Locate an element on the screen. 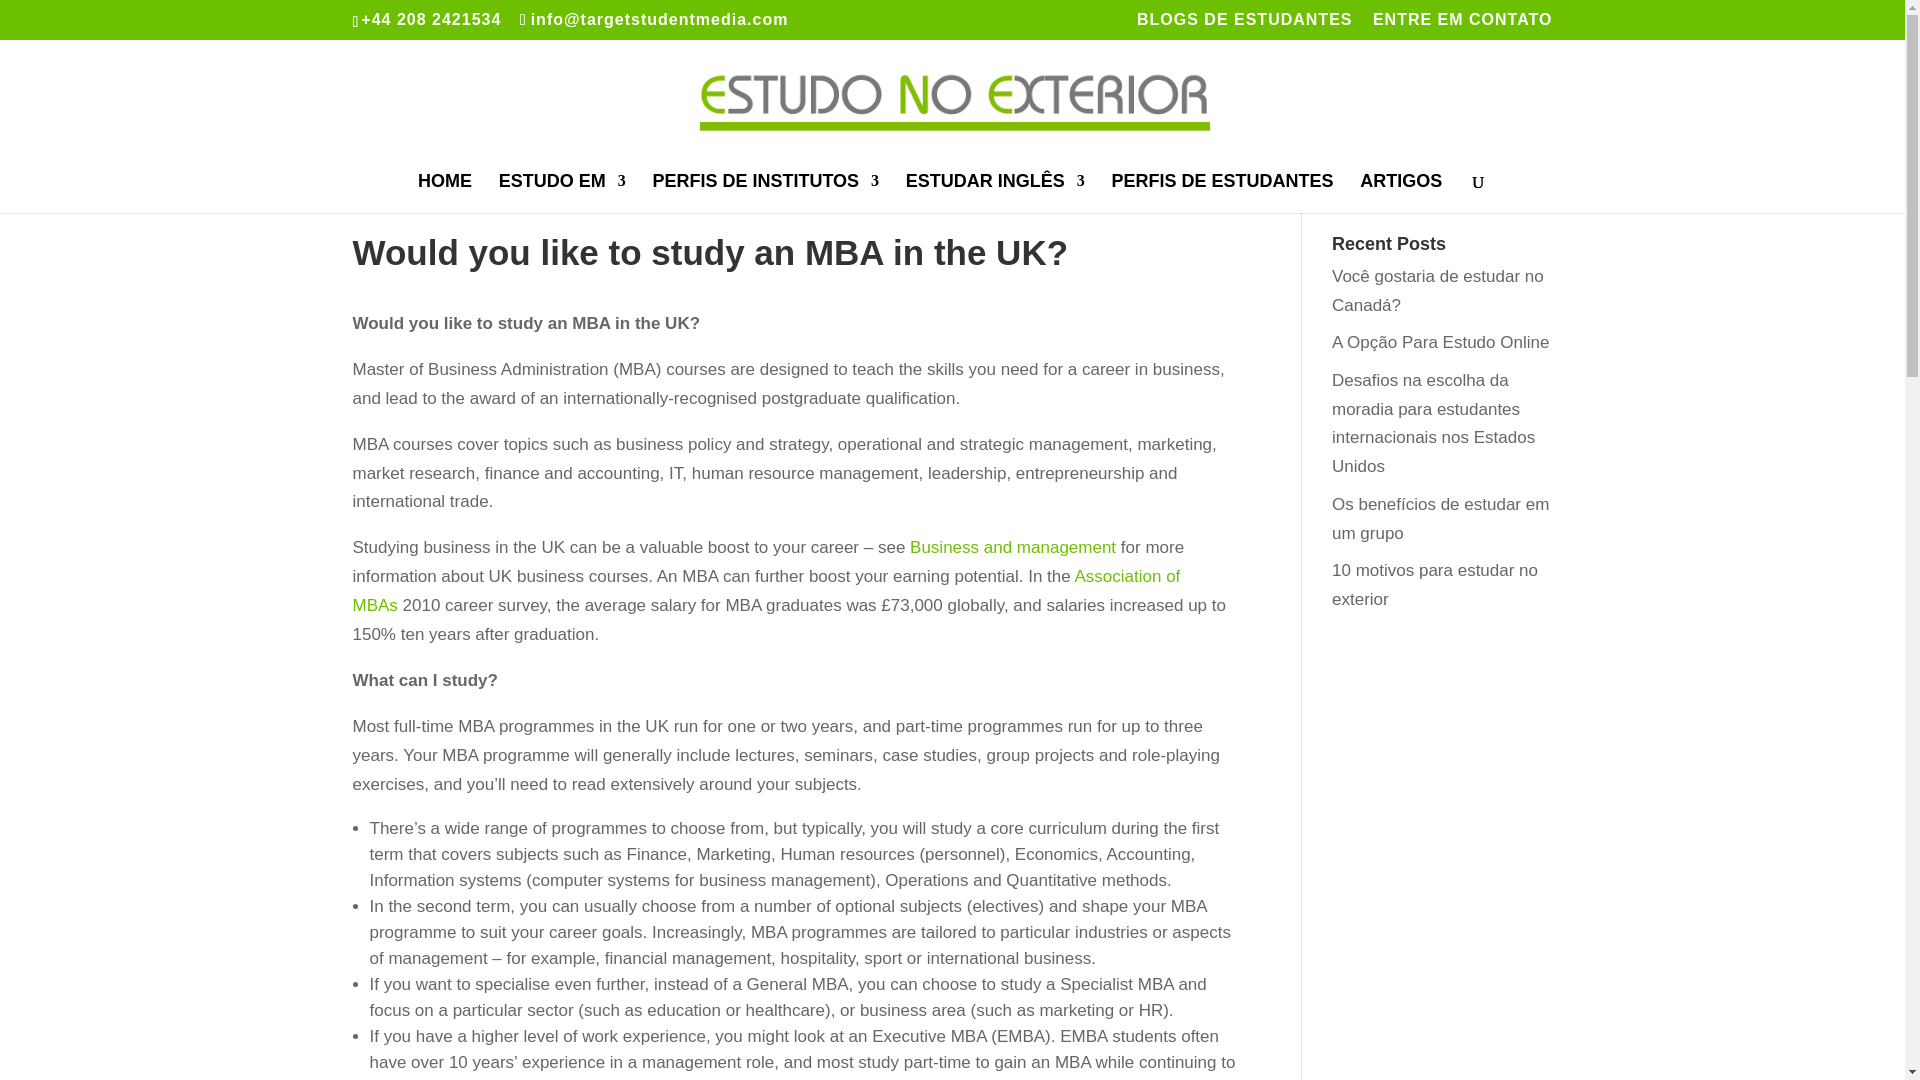 This screenshot has height=1080, width=1920. BLOGS DE ESTUDANTES is located at coordinates (1244, 25).